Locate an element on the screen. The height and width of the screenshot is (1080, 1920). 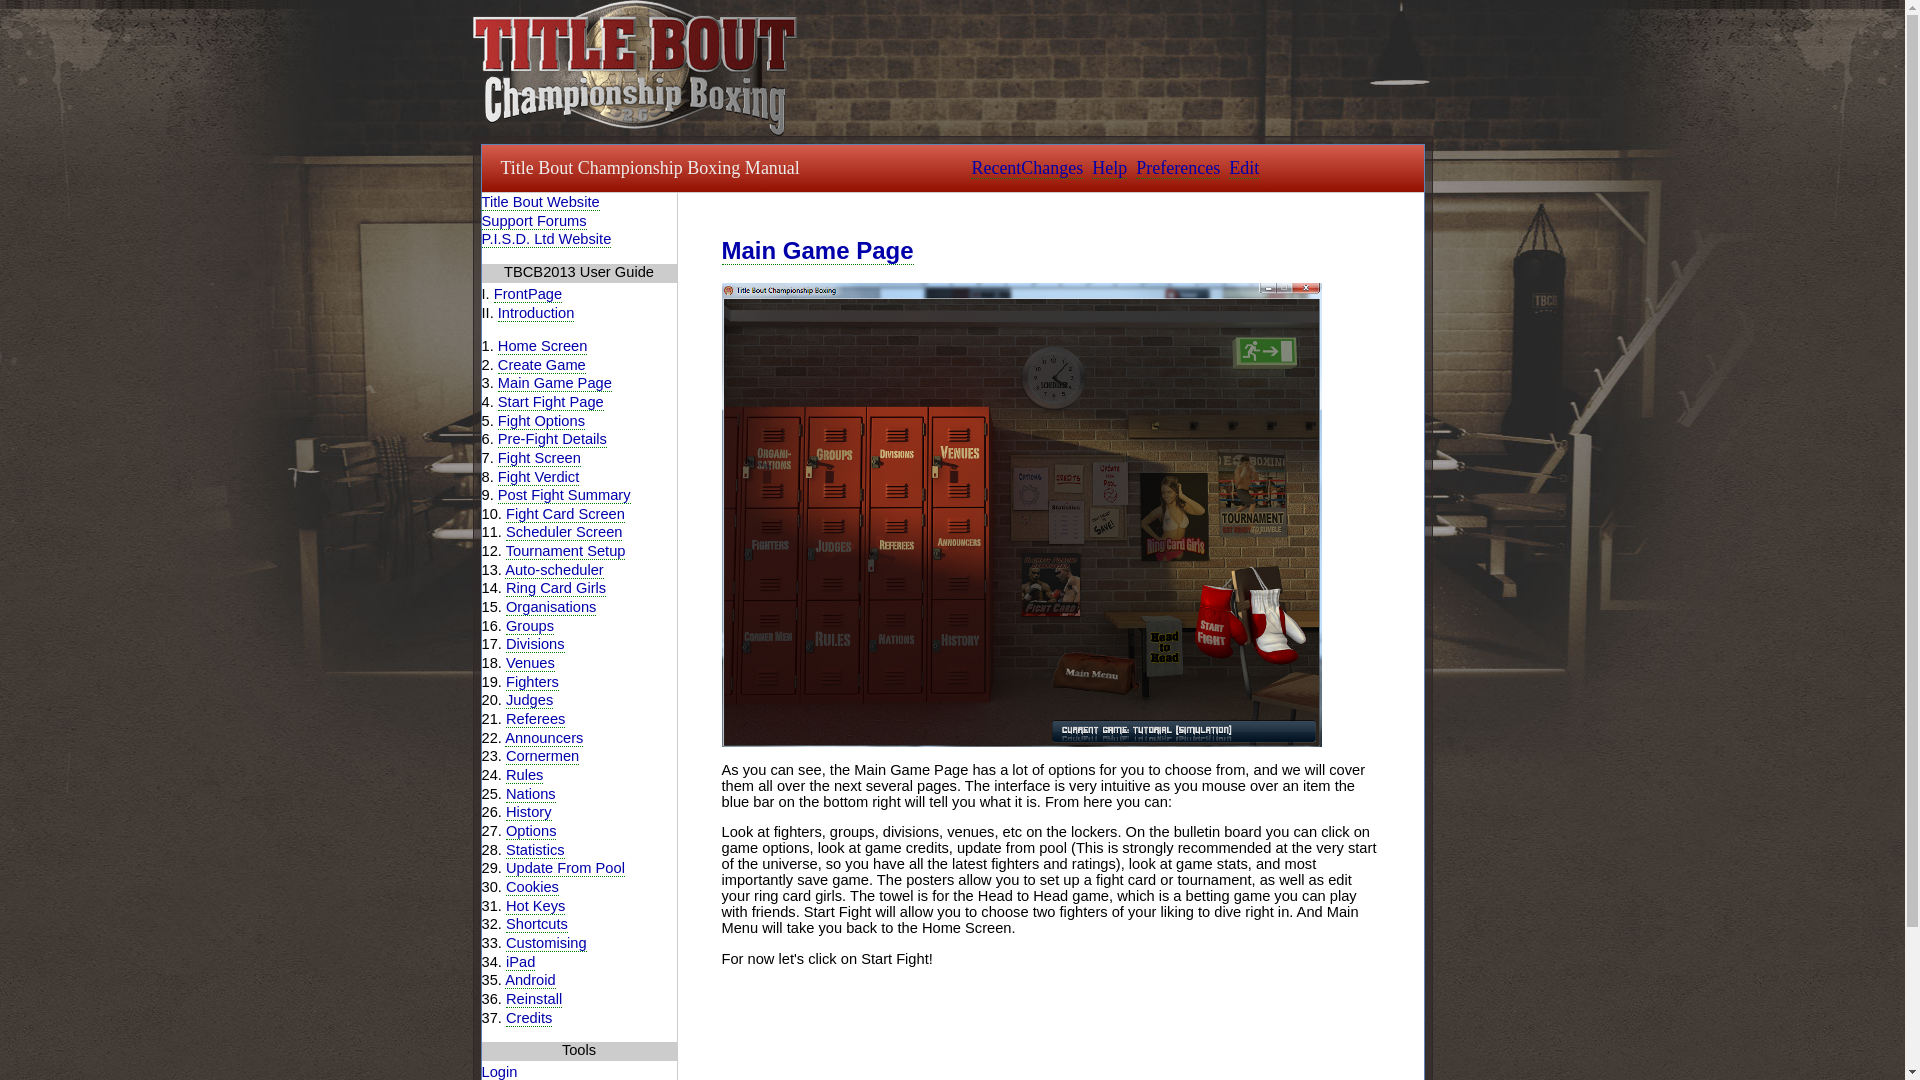
Main Game Page is located at coordinates (554, 383).